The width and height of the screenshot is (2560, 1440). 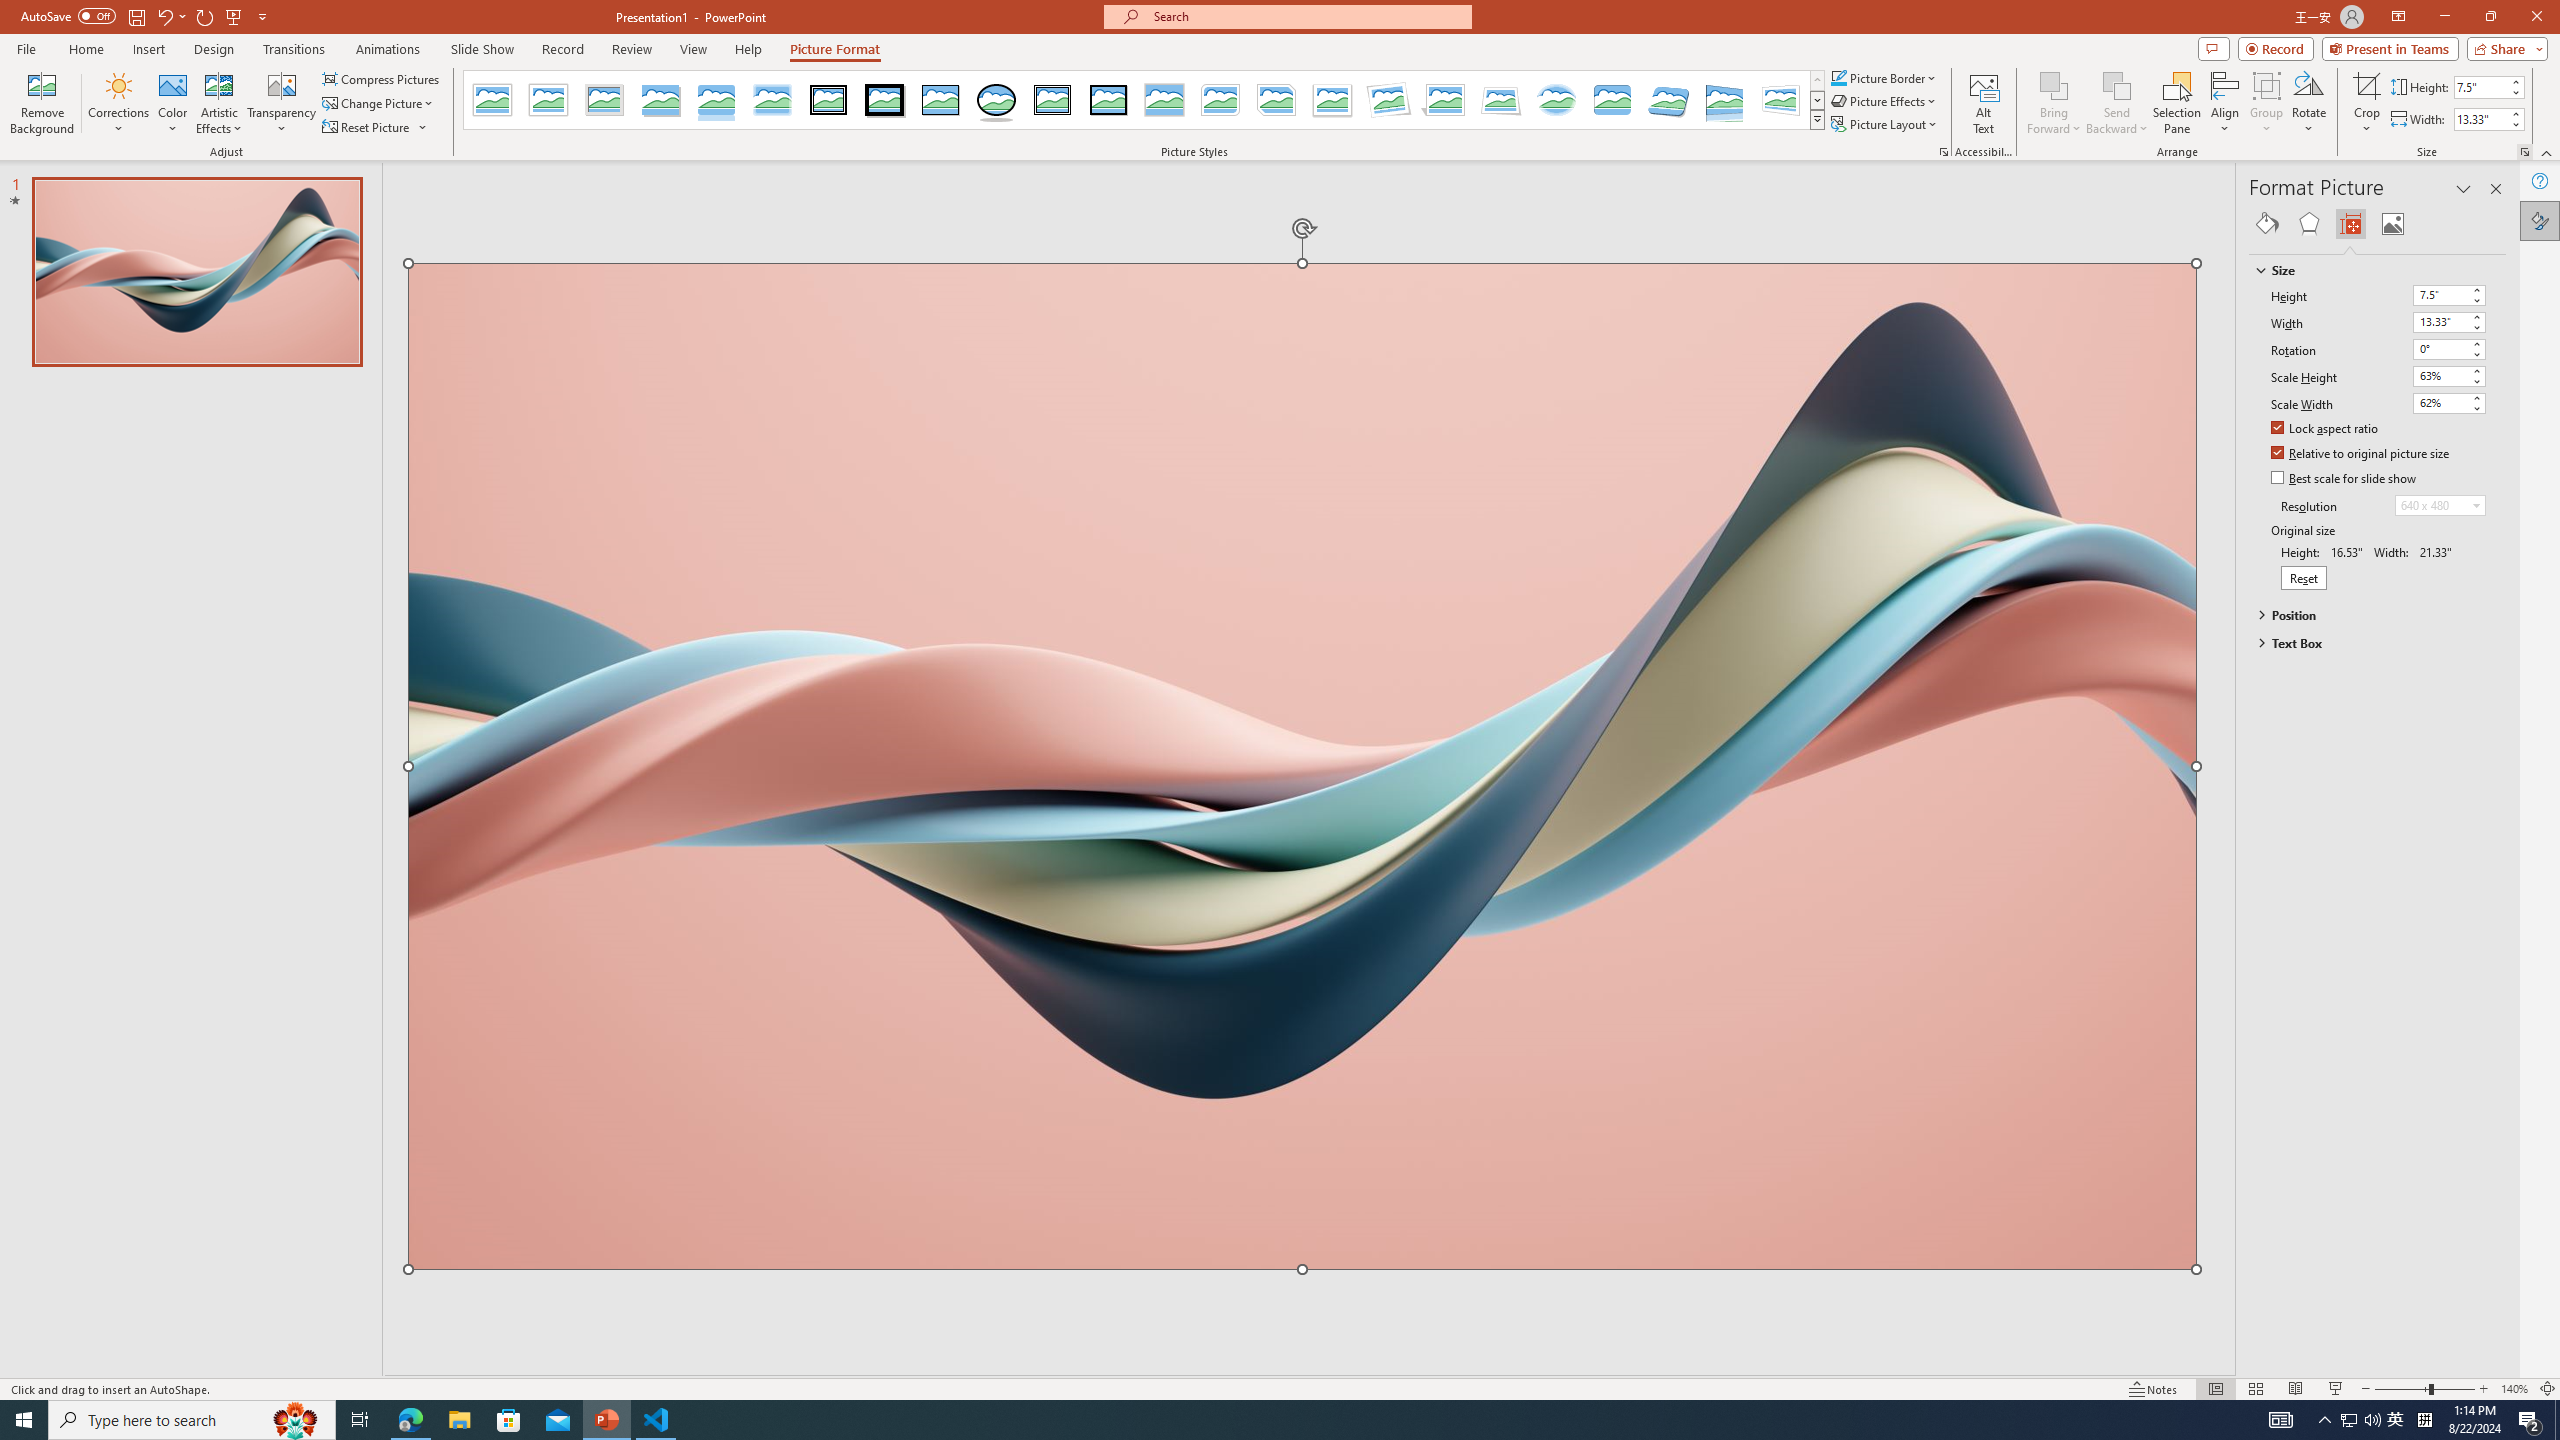 I want to click on Simple Frame, Black, so click(x=942, y=100).